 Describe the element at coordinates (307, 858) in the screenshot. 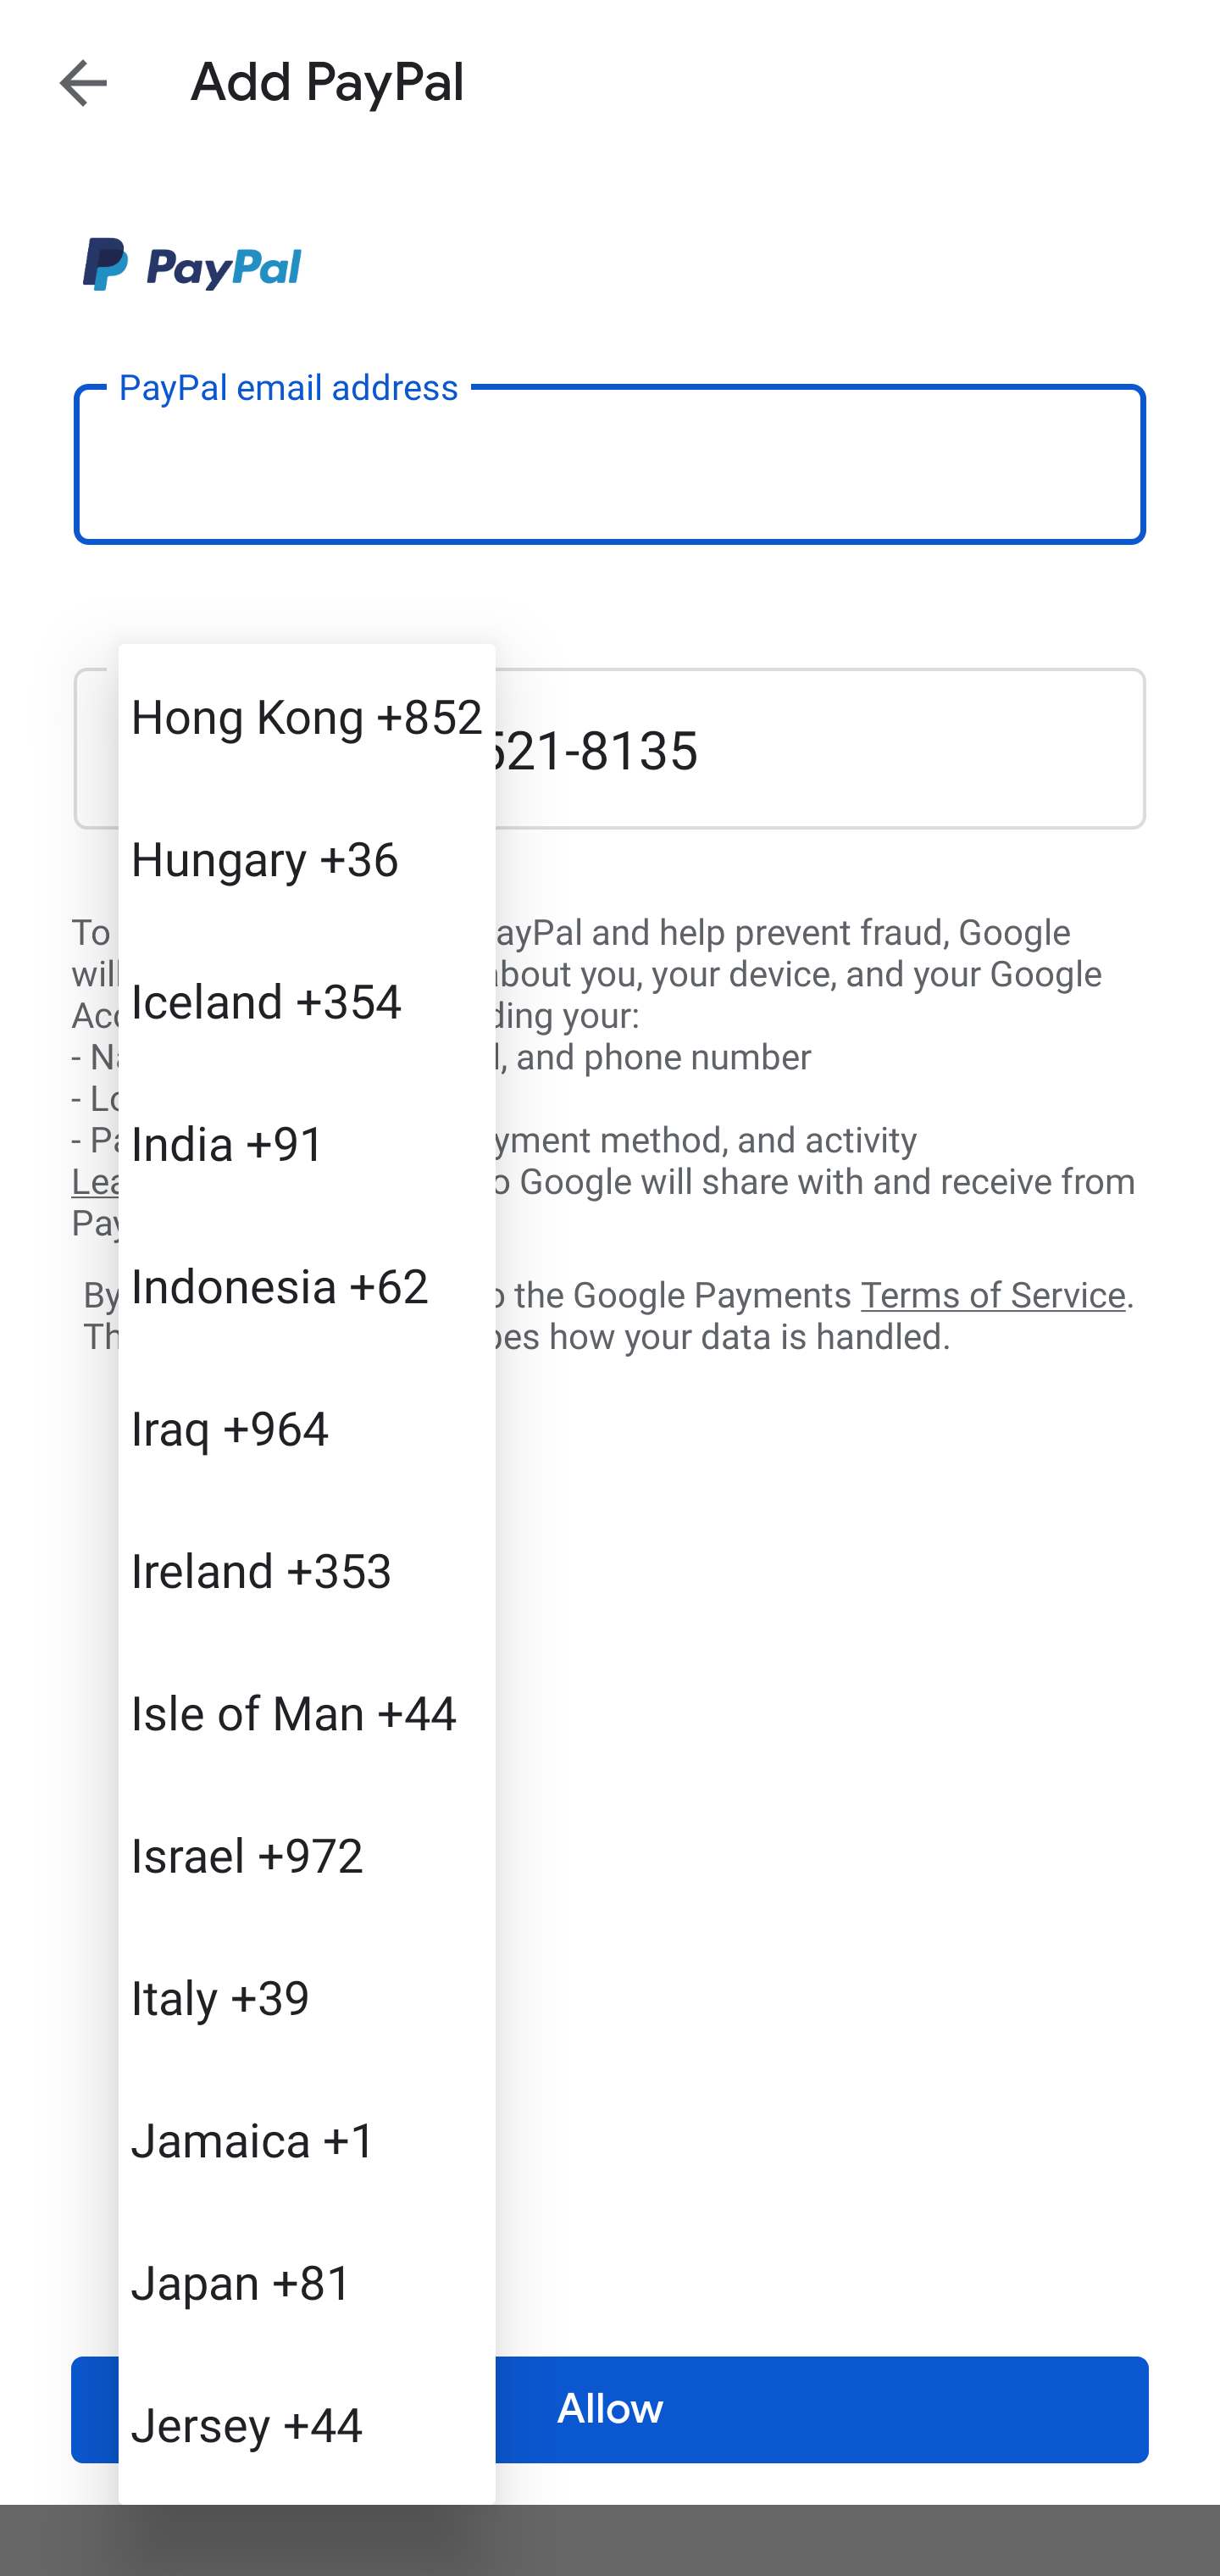

I see `Hungary +36` at that location.